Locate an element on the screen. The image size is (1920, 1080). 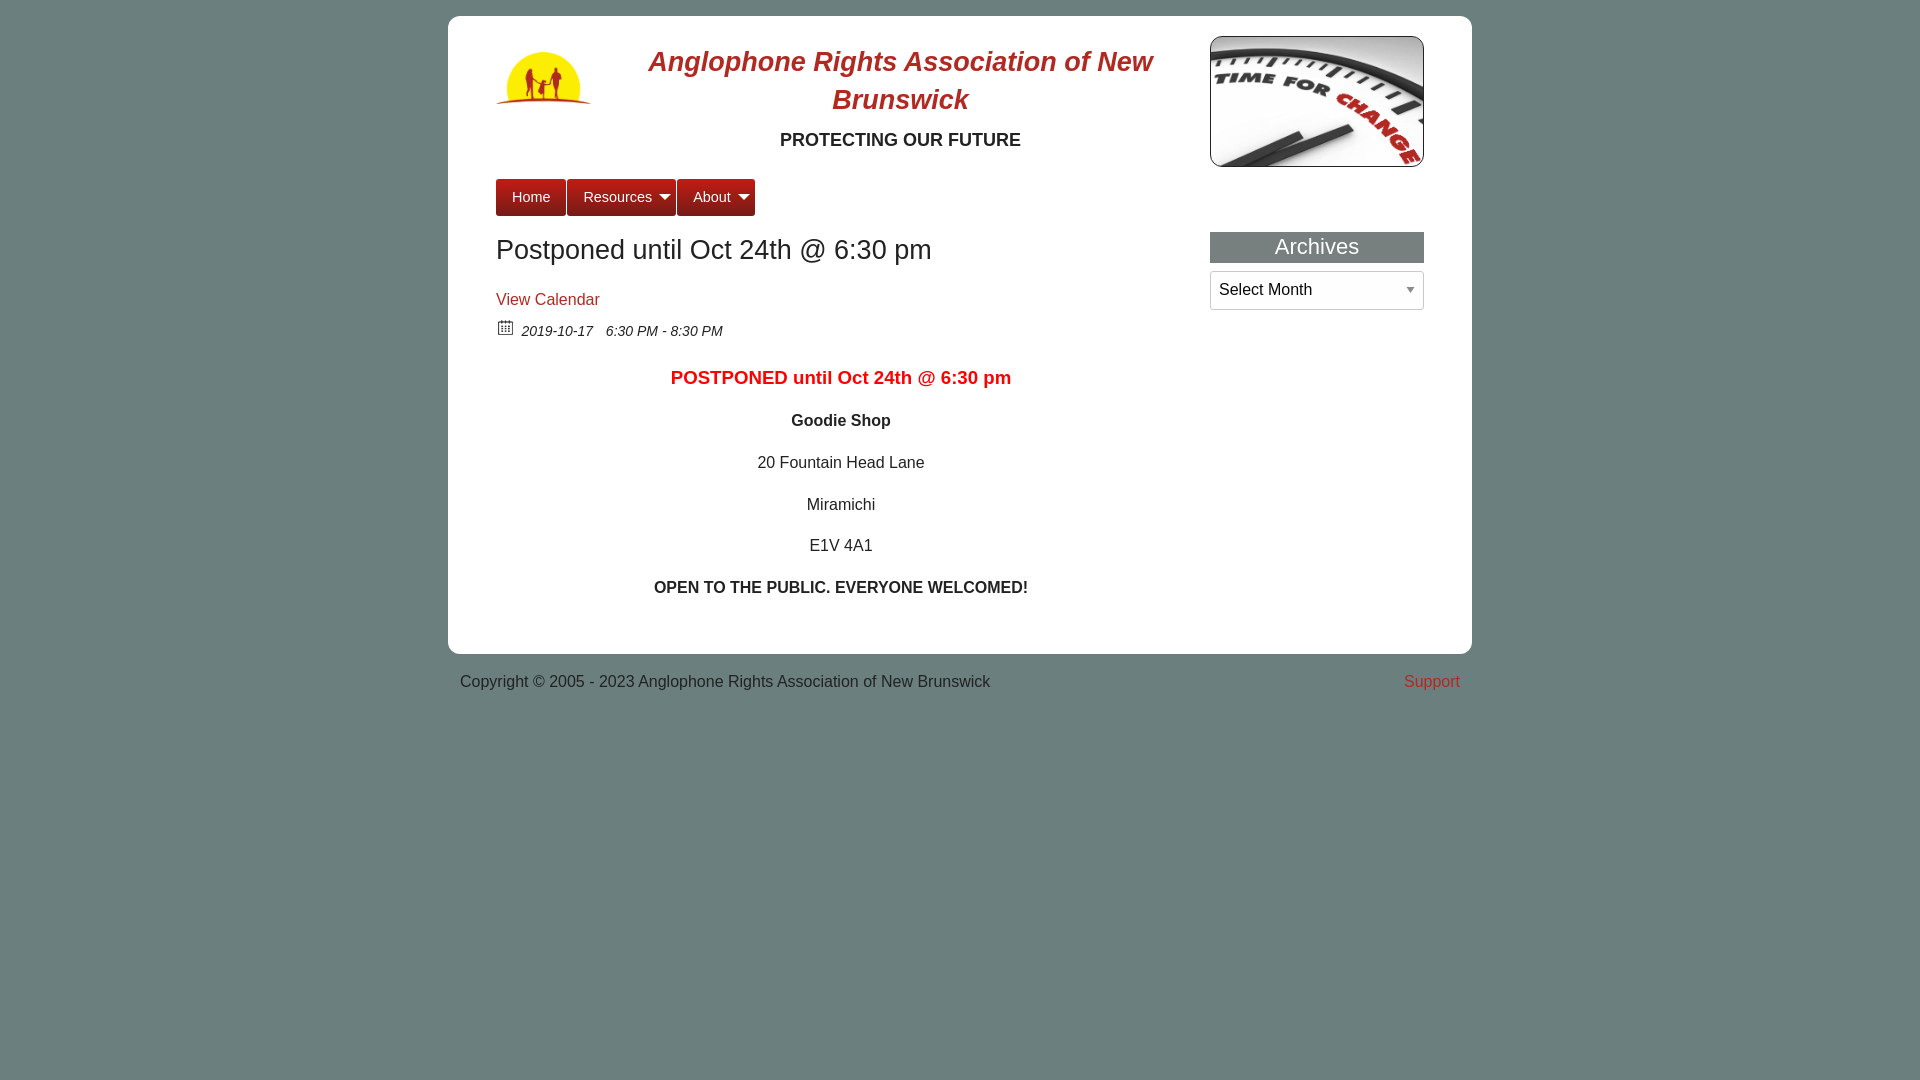
Resources is located at coordinates (622, 198).